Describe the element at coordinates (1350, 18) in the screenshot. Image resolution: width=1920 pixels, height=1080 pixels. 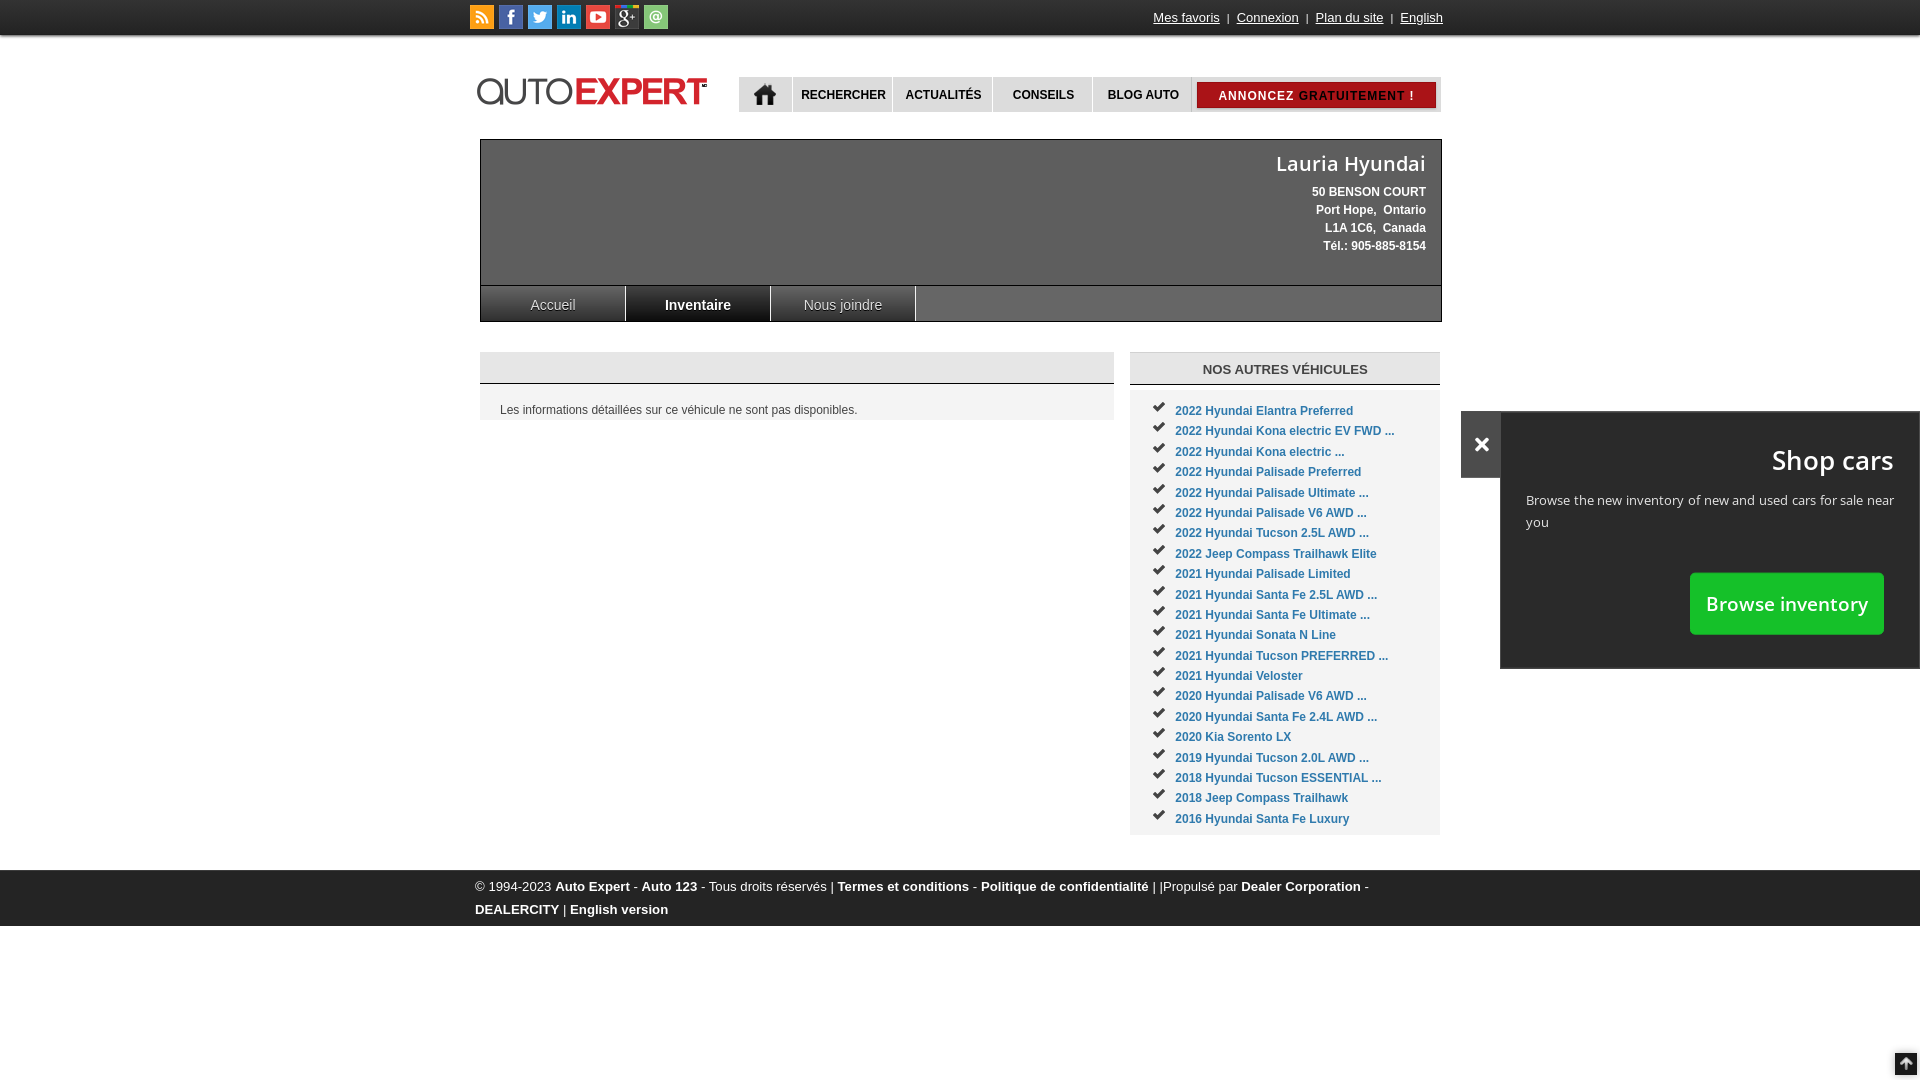
I see `Plan du site` at that location.